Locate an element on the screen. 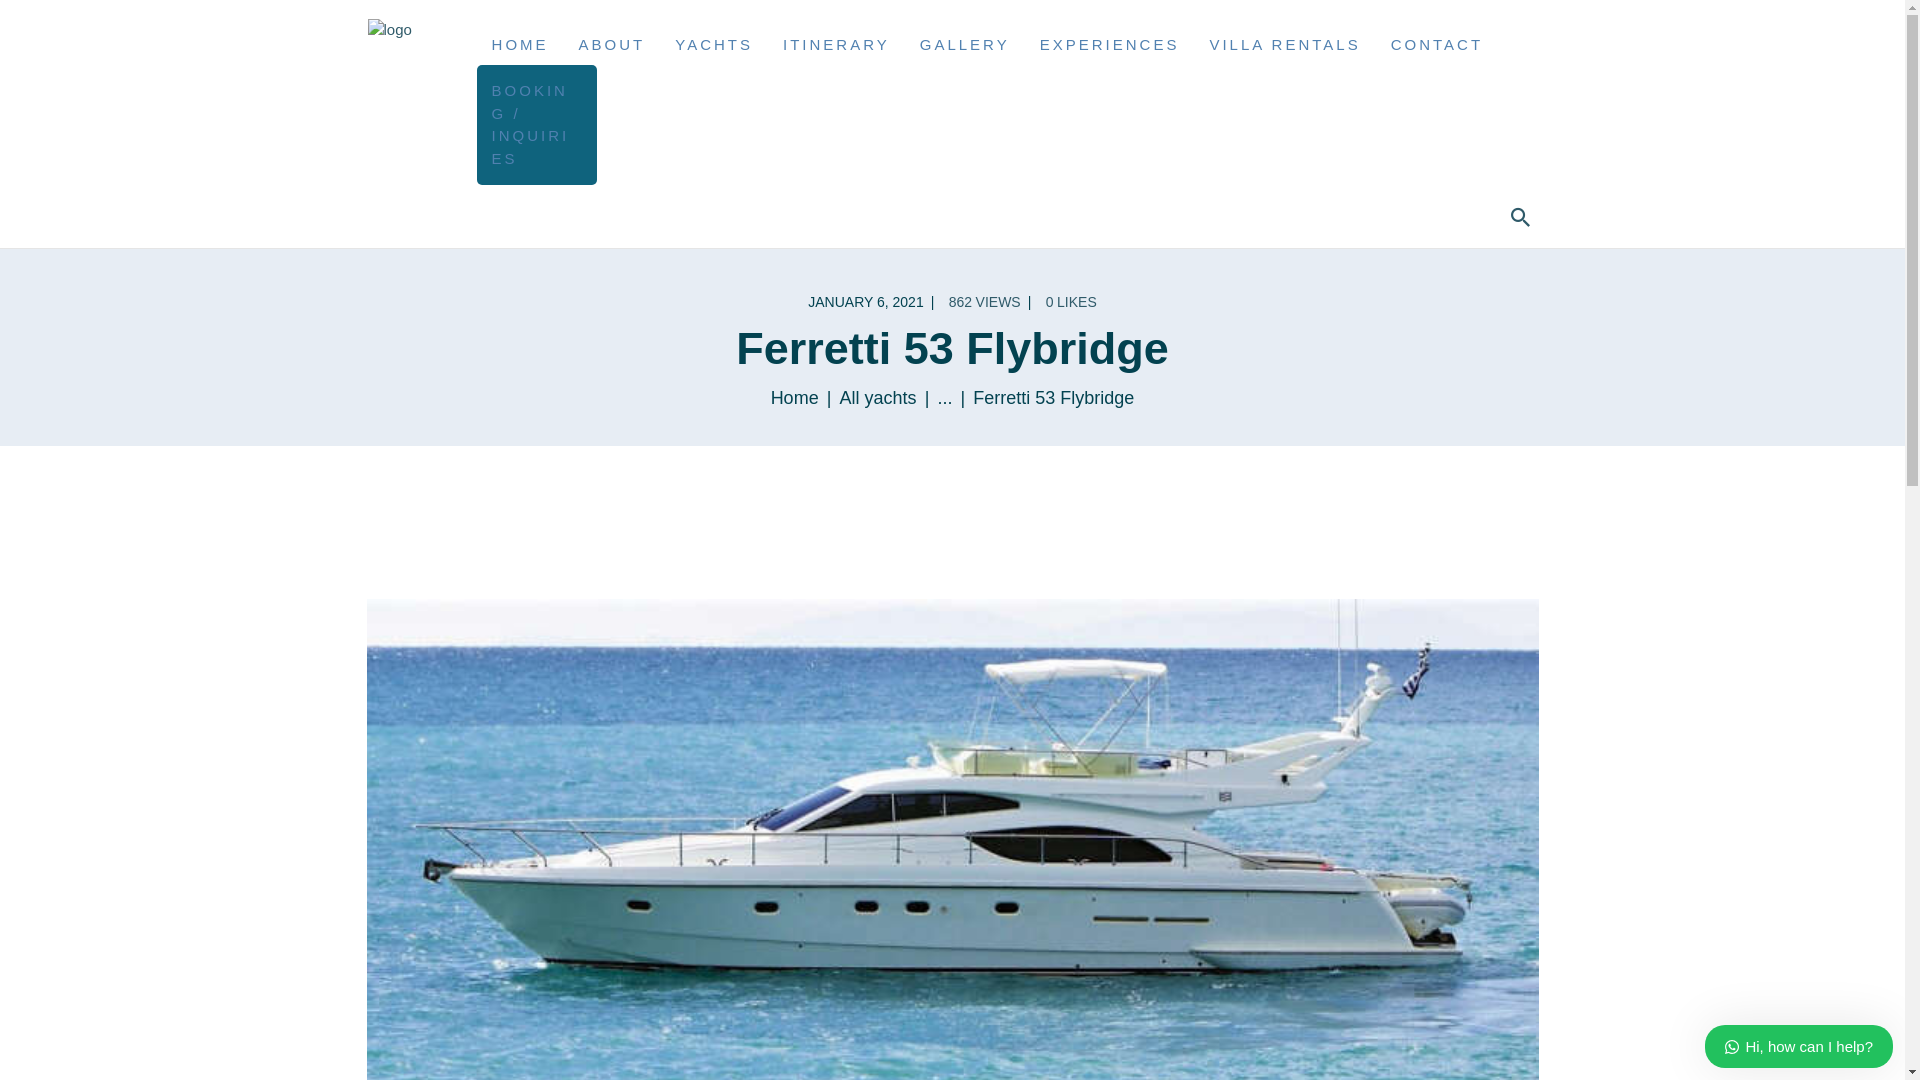 The width and height of the screenshot is (1920, 1080). GALLERY is located at coordinates (964, 46).